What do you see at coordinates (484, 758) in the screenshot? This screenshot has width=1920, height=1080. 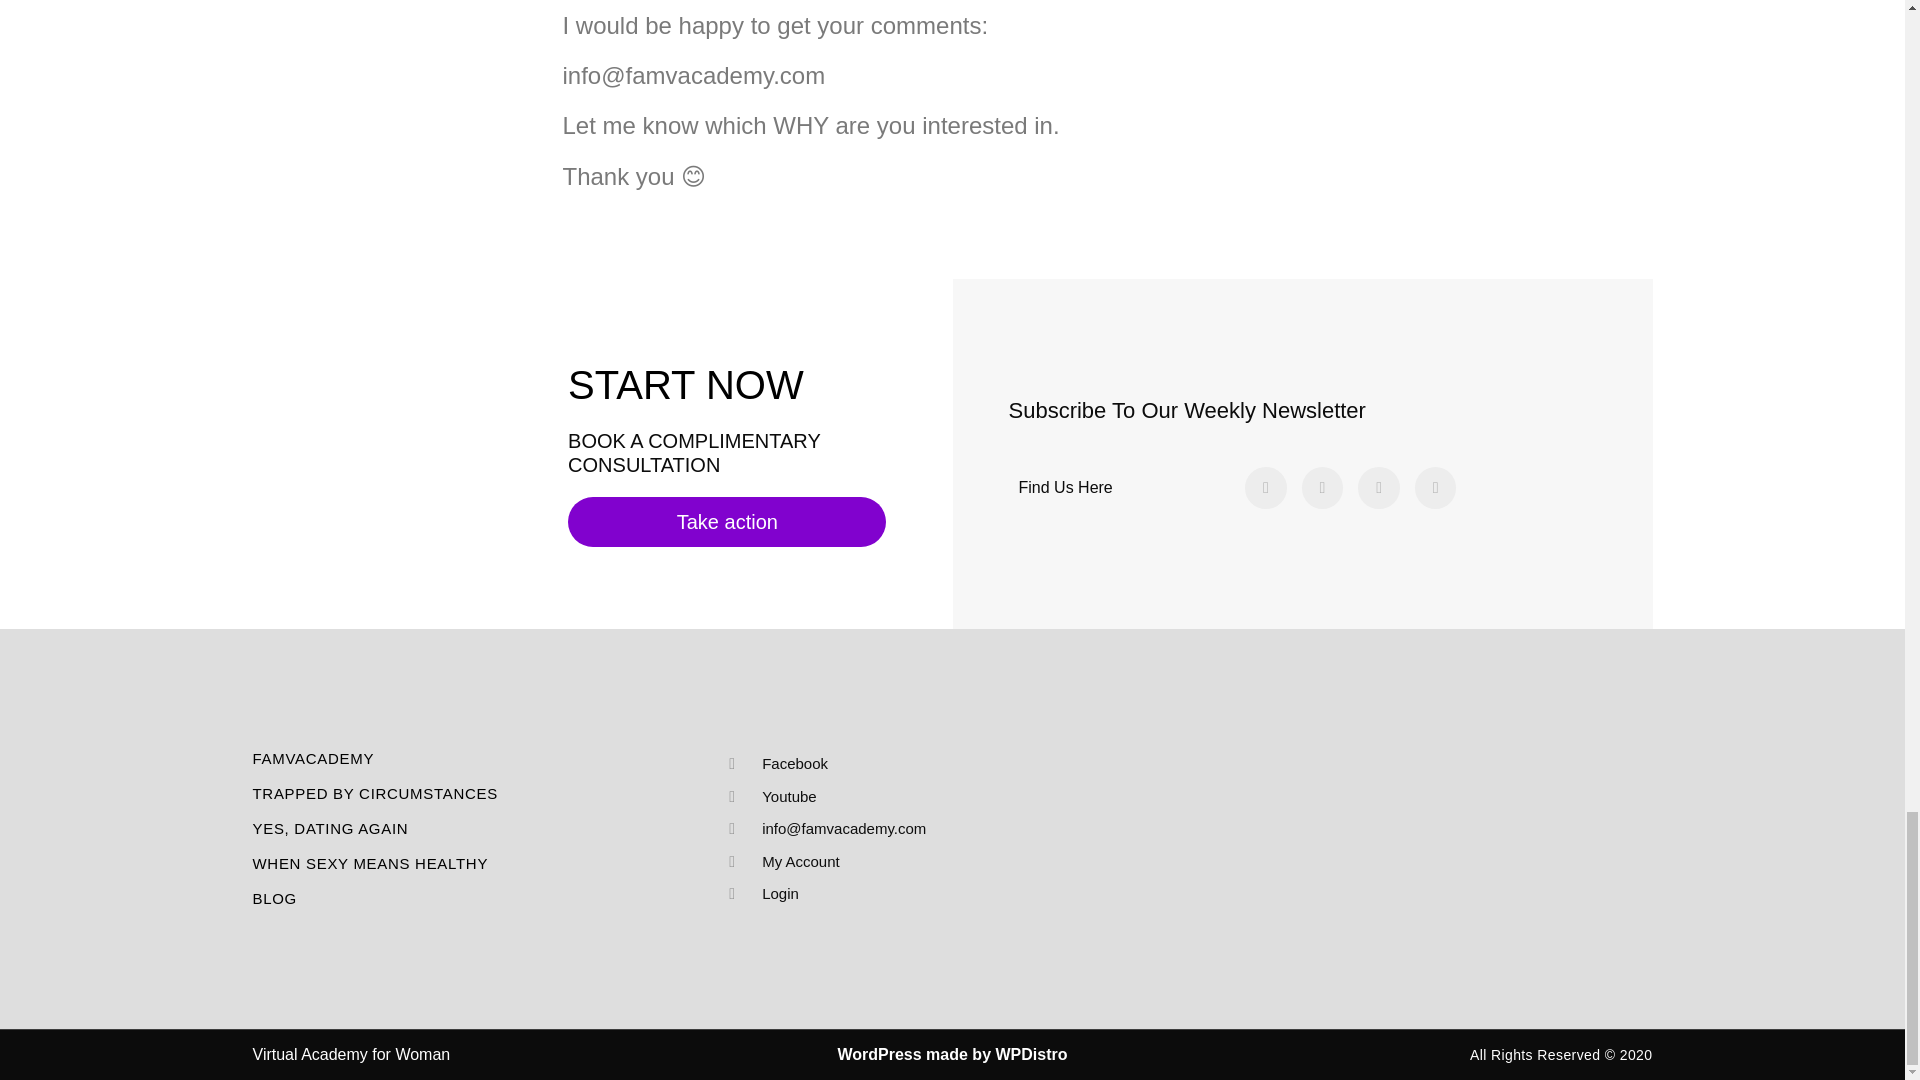 I see `FAMVACADEMY` at bounding box center [484, 758].